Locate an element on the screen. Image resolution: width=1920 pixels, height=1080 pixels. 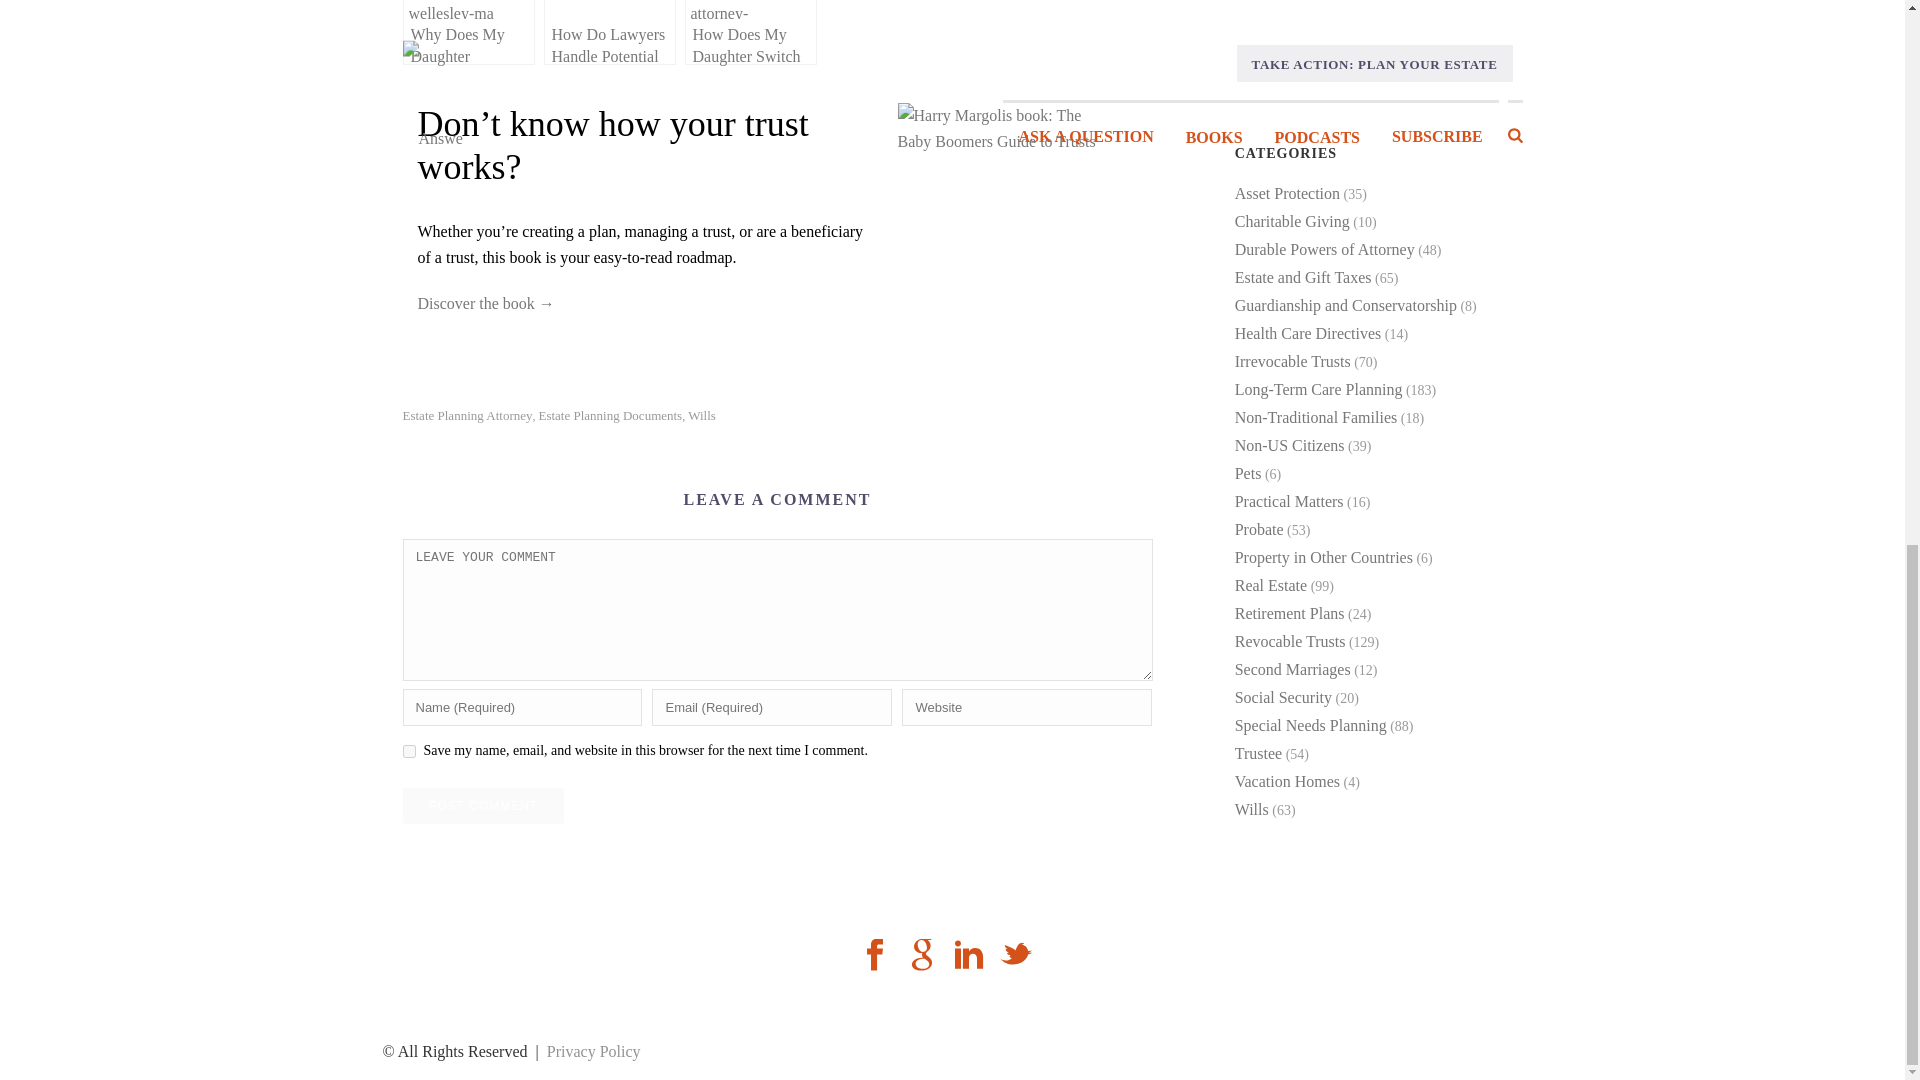
Estate Planning Attorney is located at coordinates (466, 416).